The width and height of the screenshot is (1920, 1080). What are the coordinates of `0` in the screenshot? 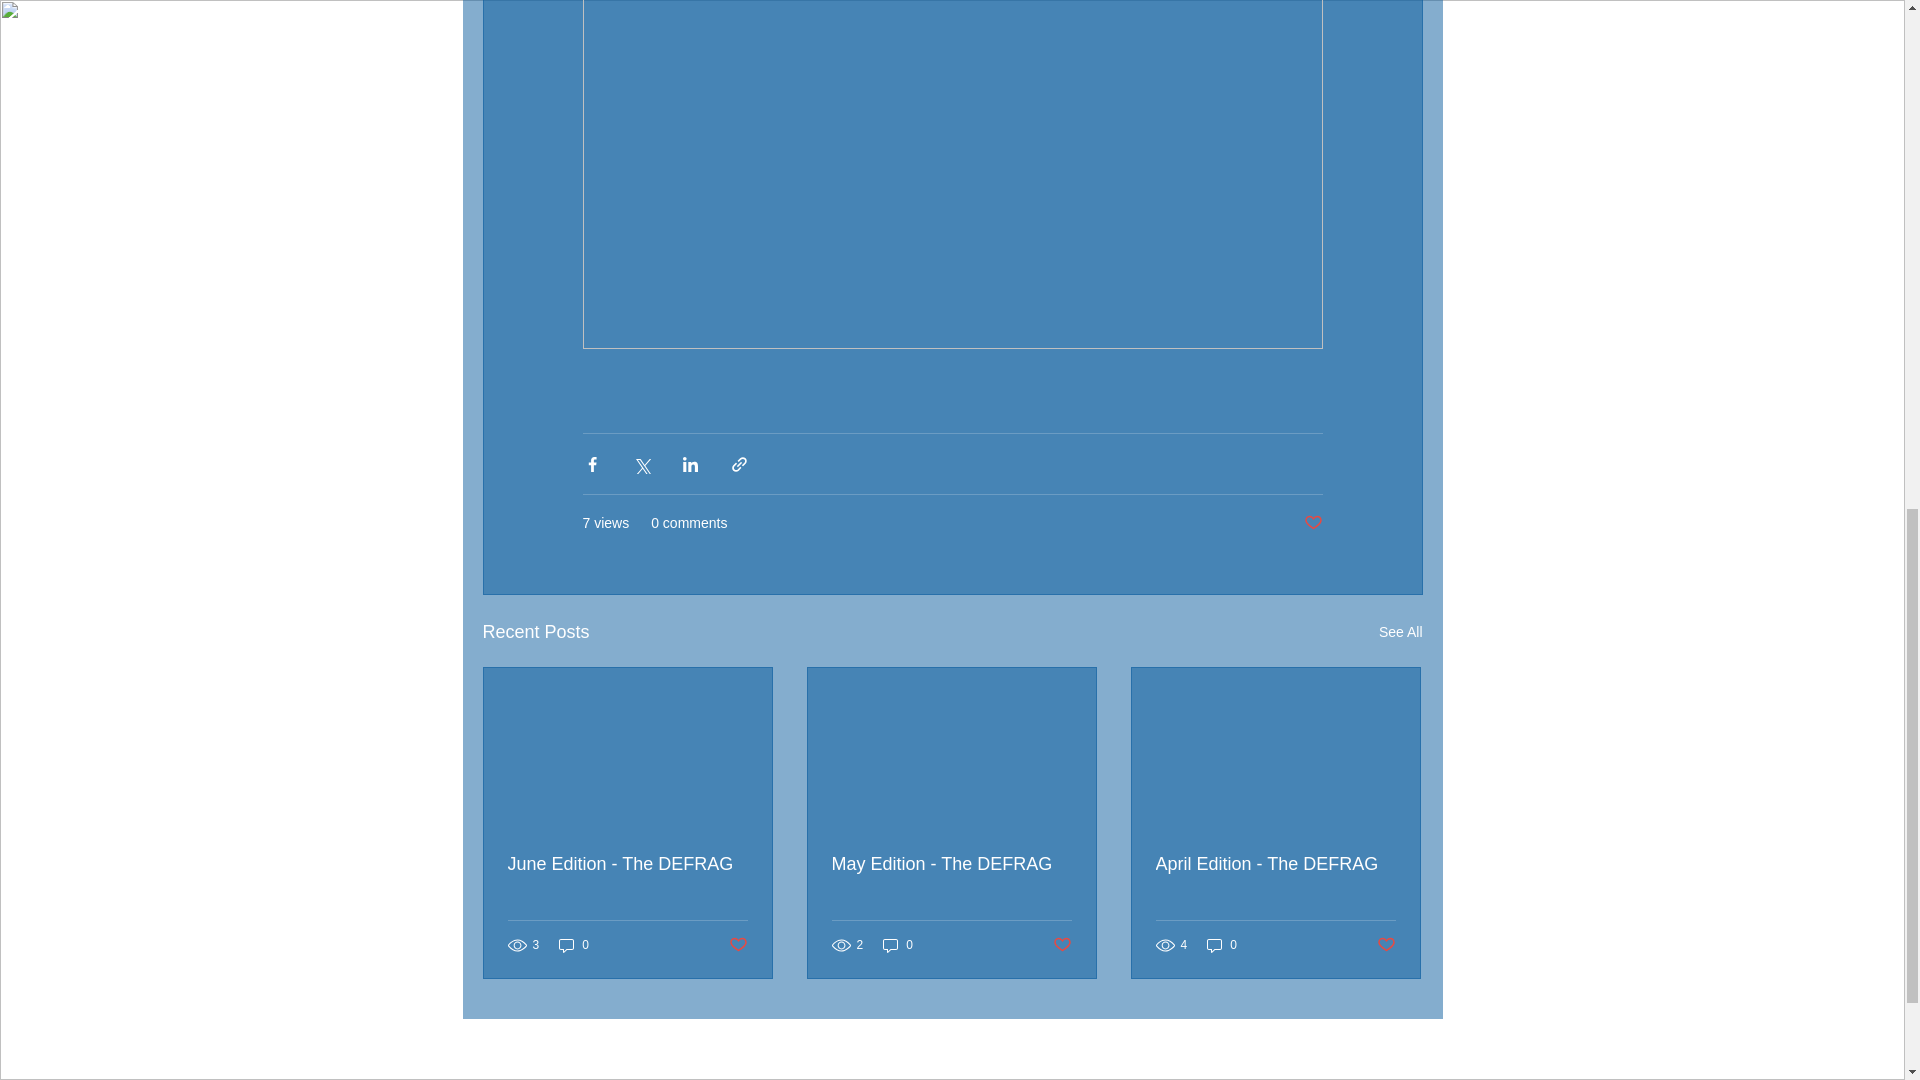 It's located at (898, 945).